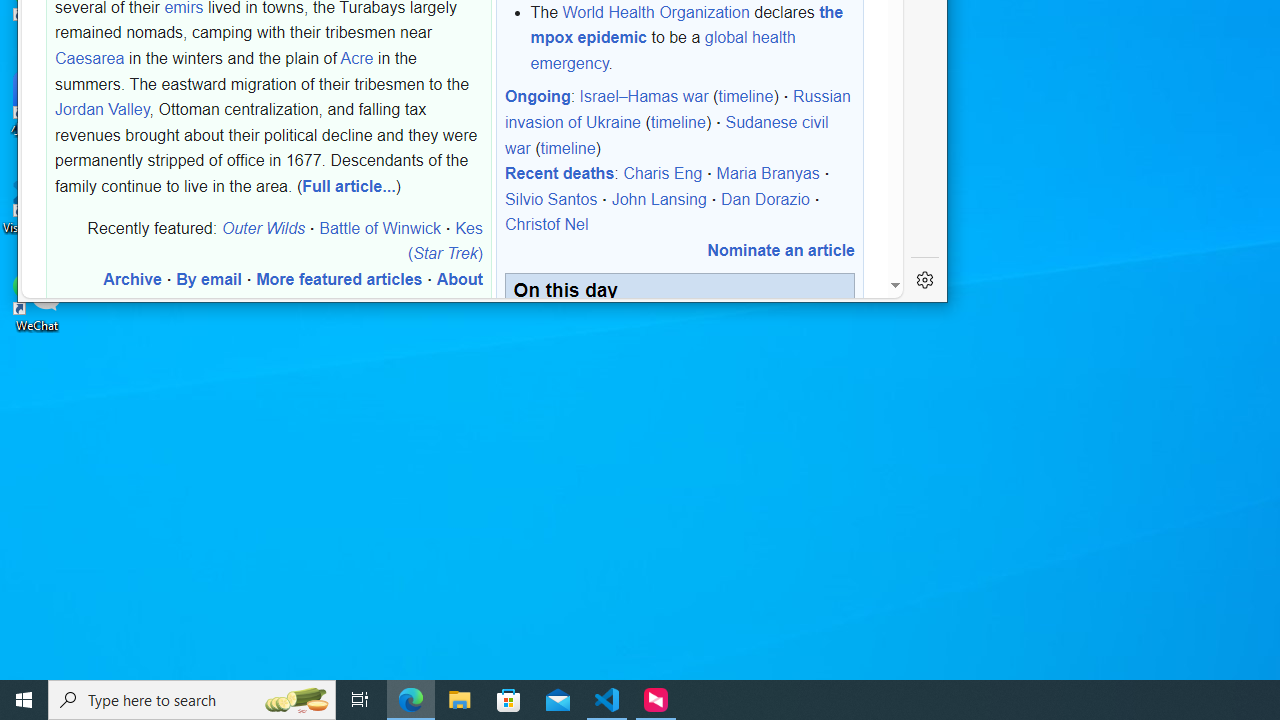  I want to click on Search highlights icon opens search home window, so click(296, 700).